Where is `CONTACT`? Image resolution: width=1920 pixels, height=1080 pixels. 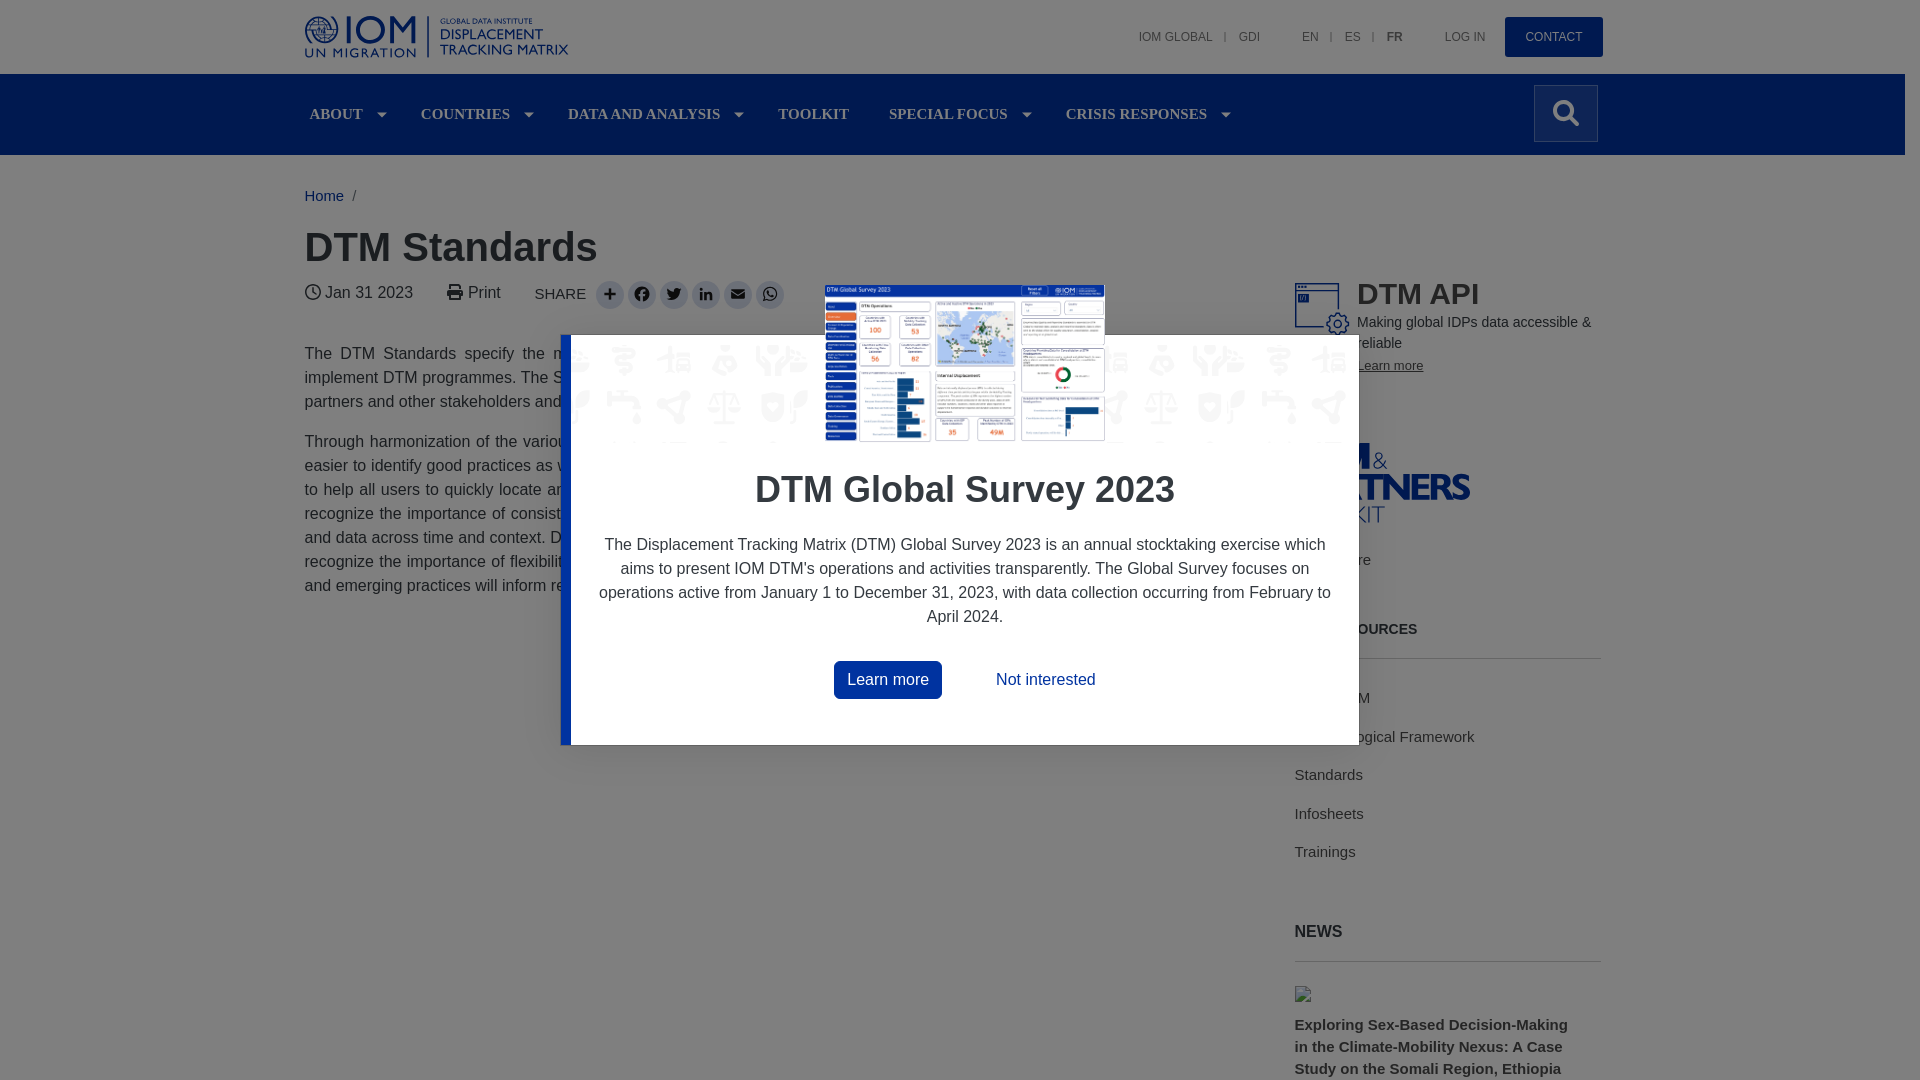 CONTACT is located at coordinates (1553, 37).